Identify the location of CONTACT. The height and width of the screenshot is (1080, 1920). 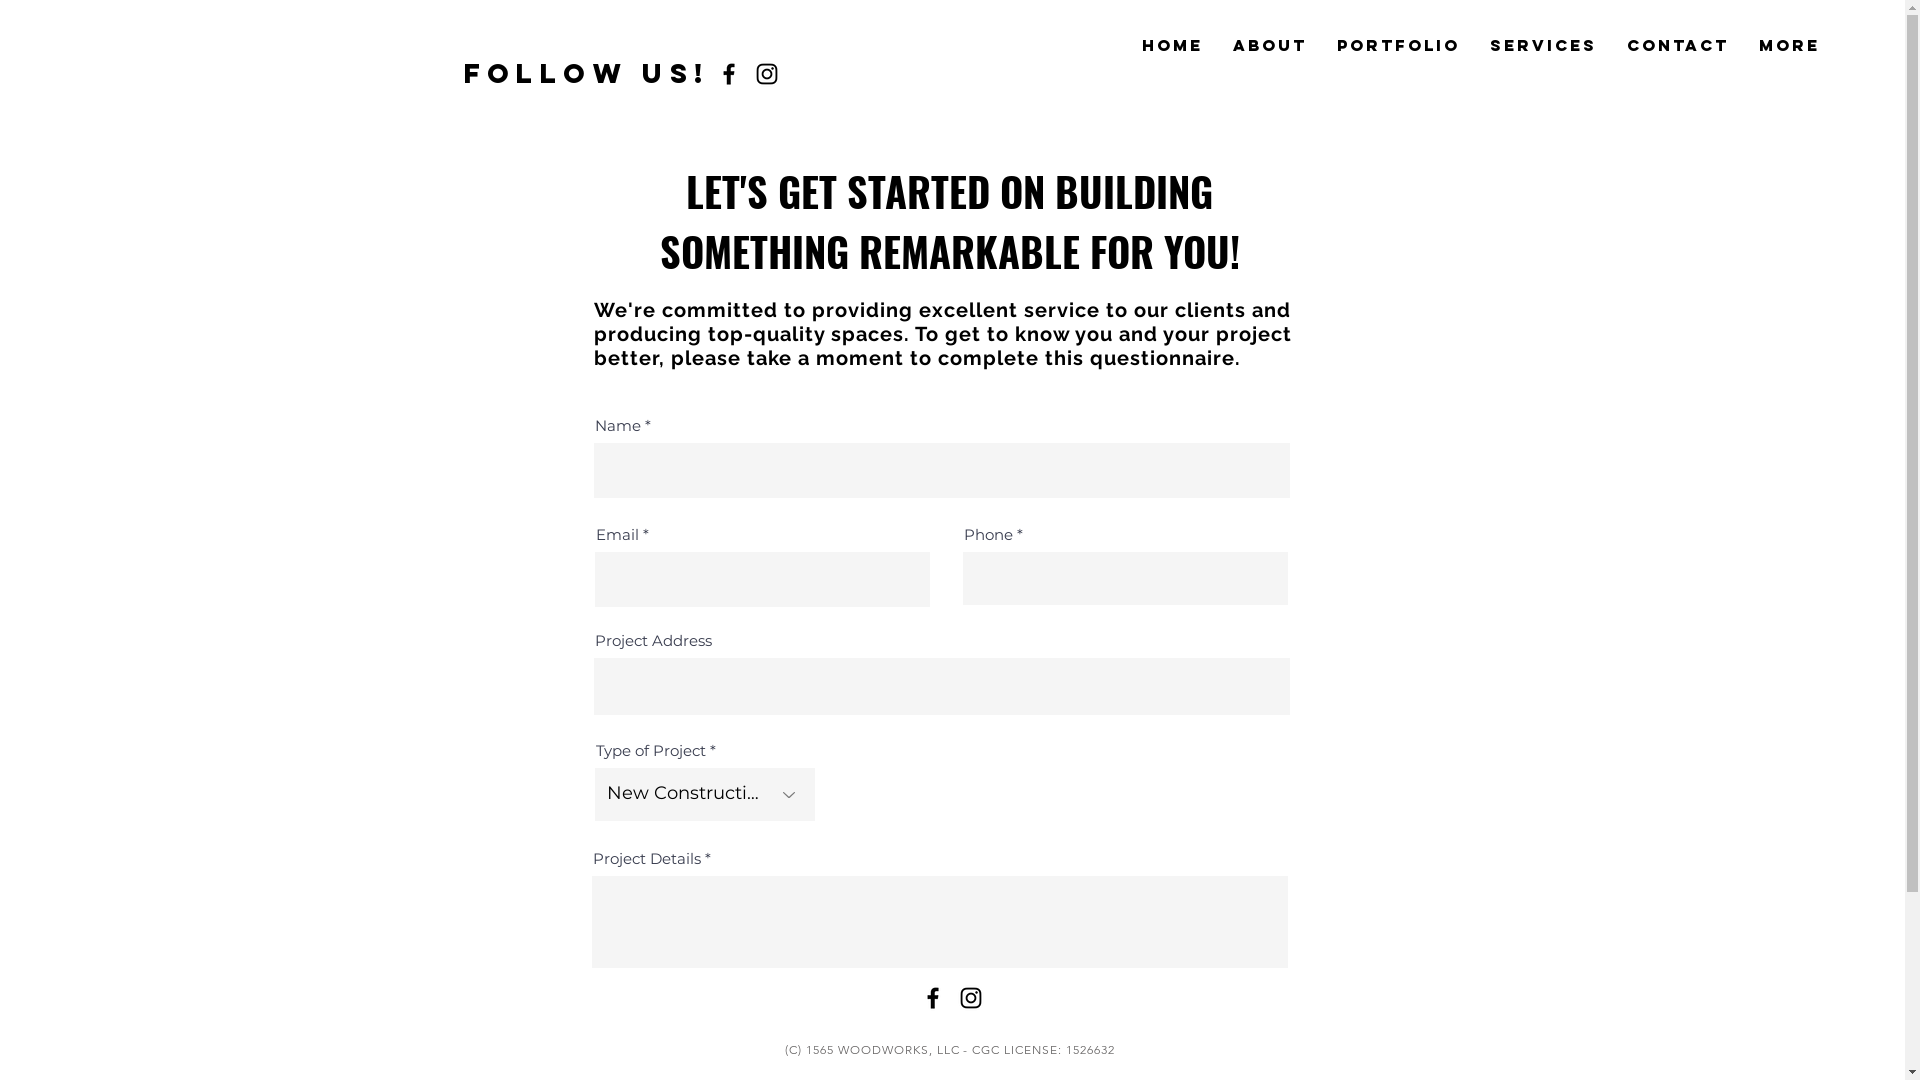
(1678, 45).